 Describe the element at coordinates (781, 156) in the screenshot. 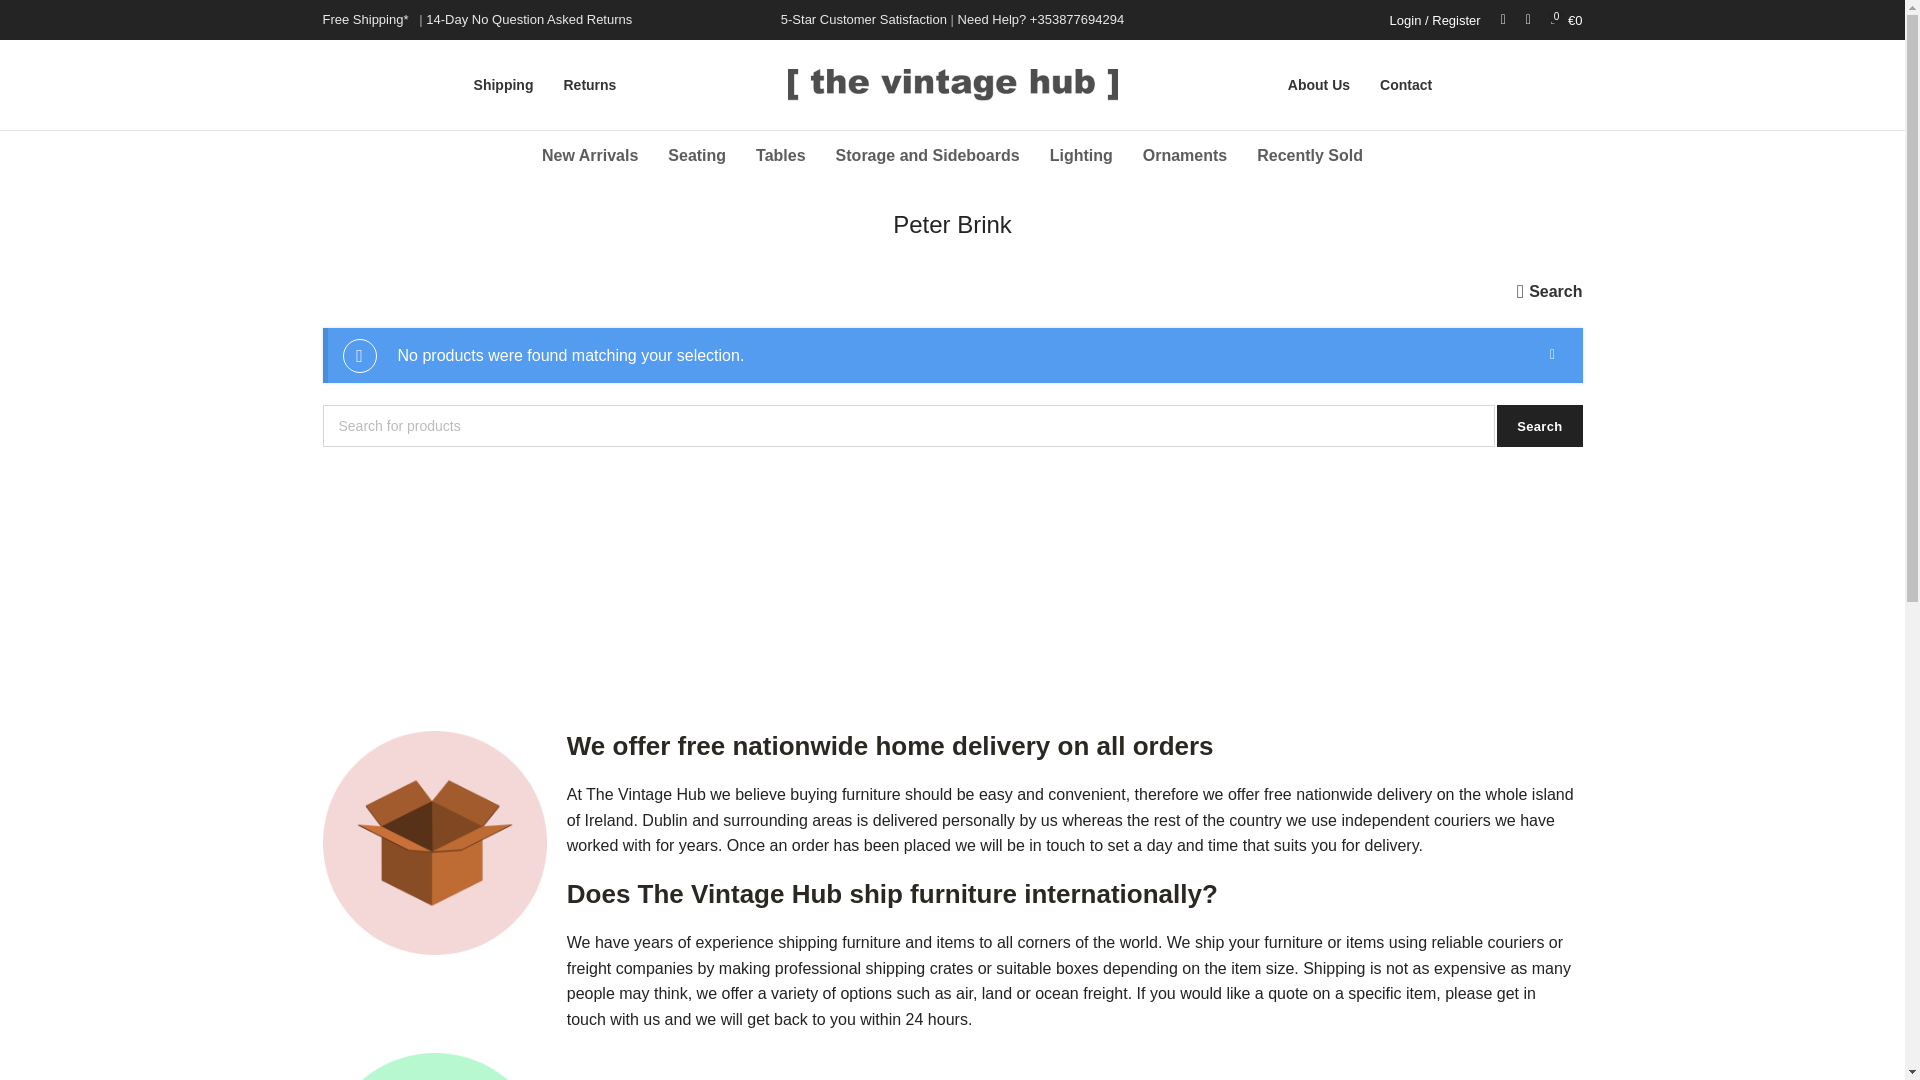

I see `Tables` at that location.